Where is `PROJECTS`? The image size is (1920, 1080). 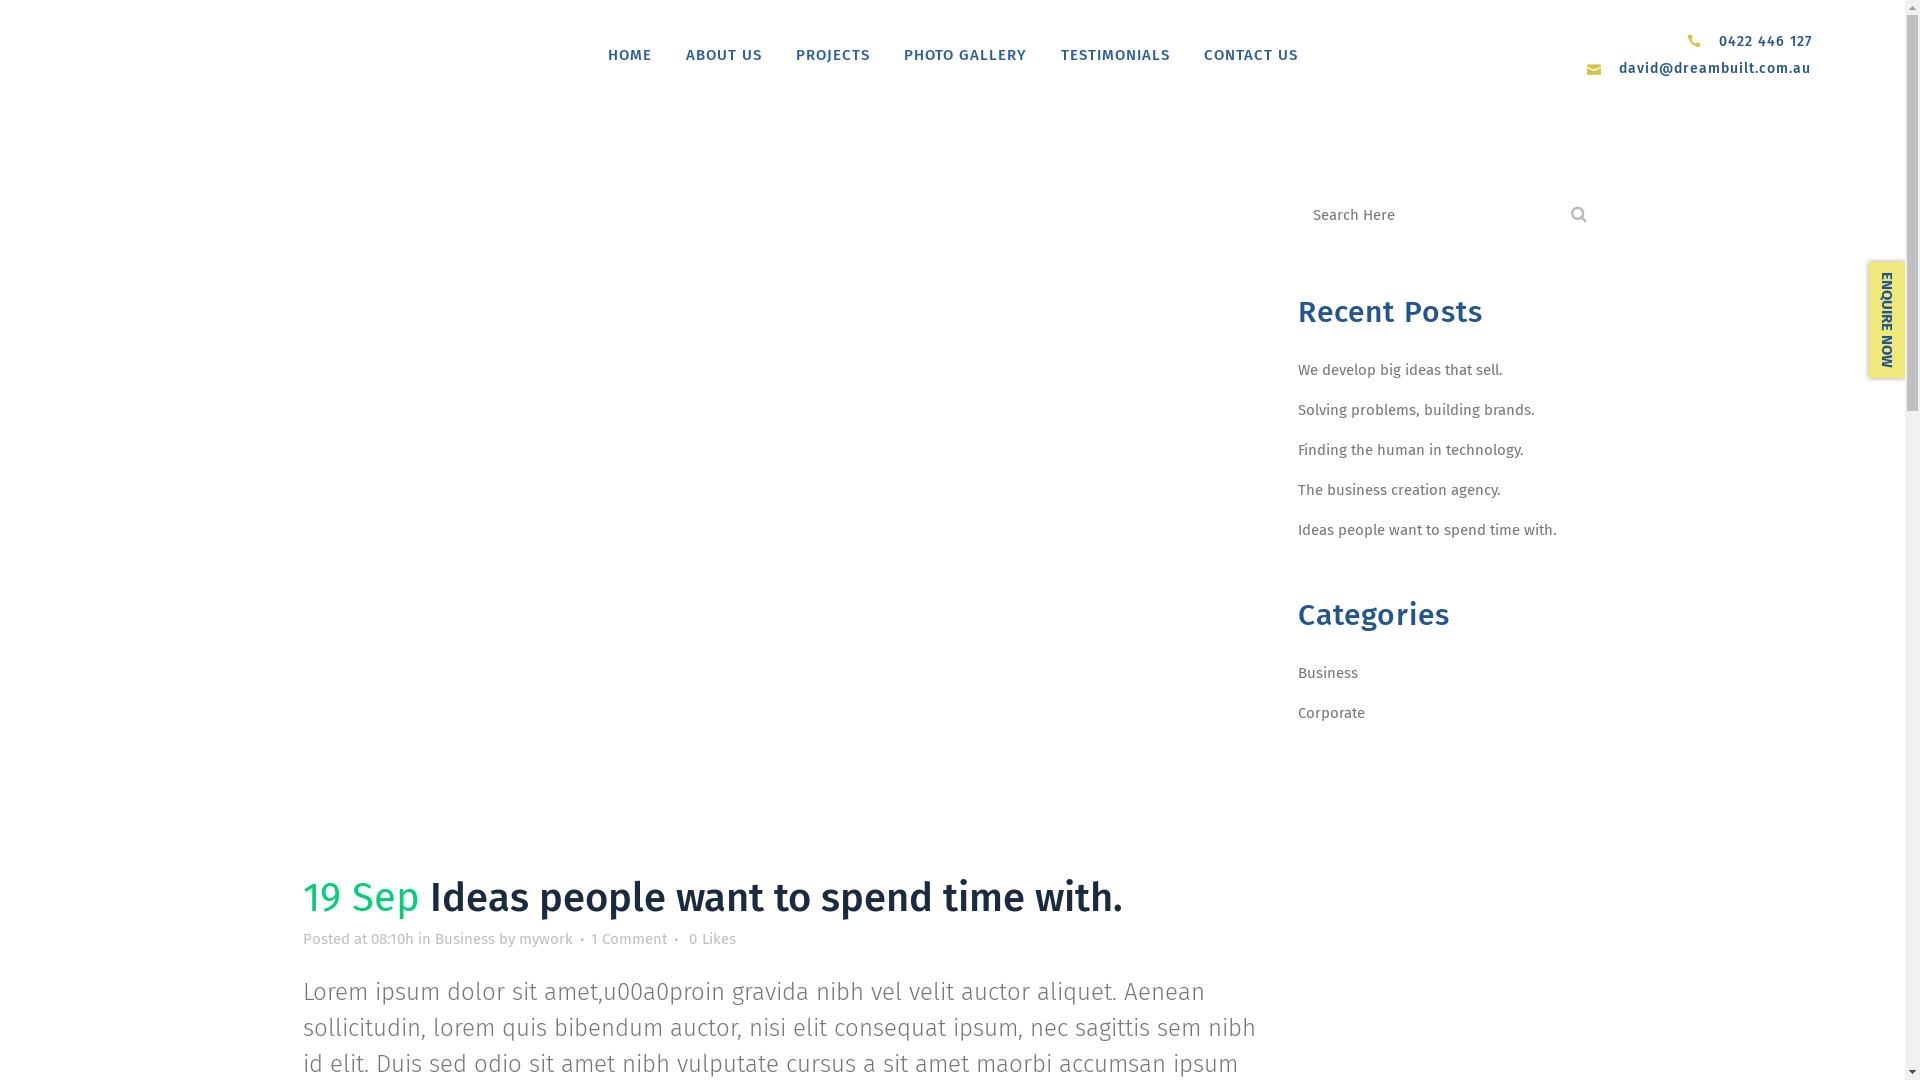 PROJECTS is located at coordinates (832, 55).